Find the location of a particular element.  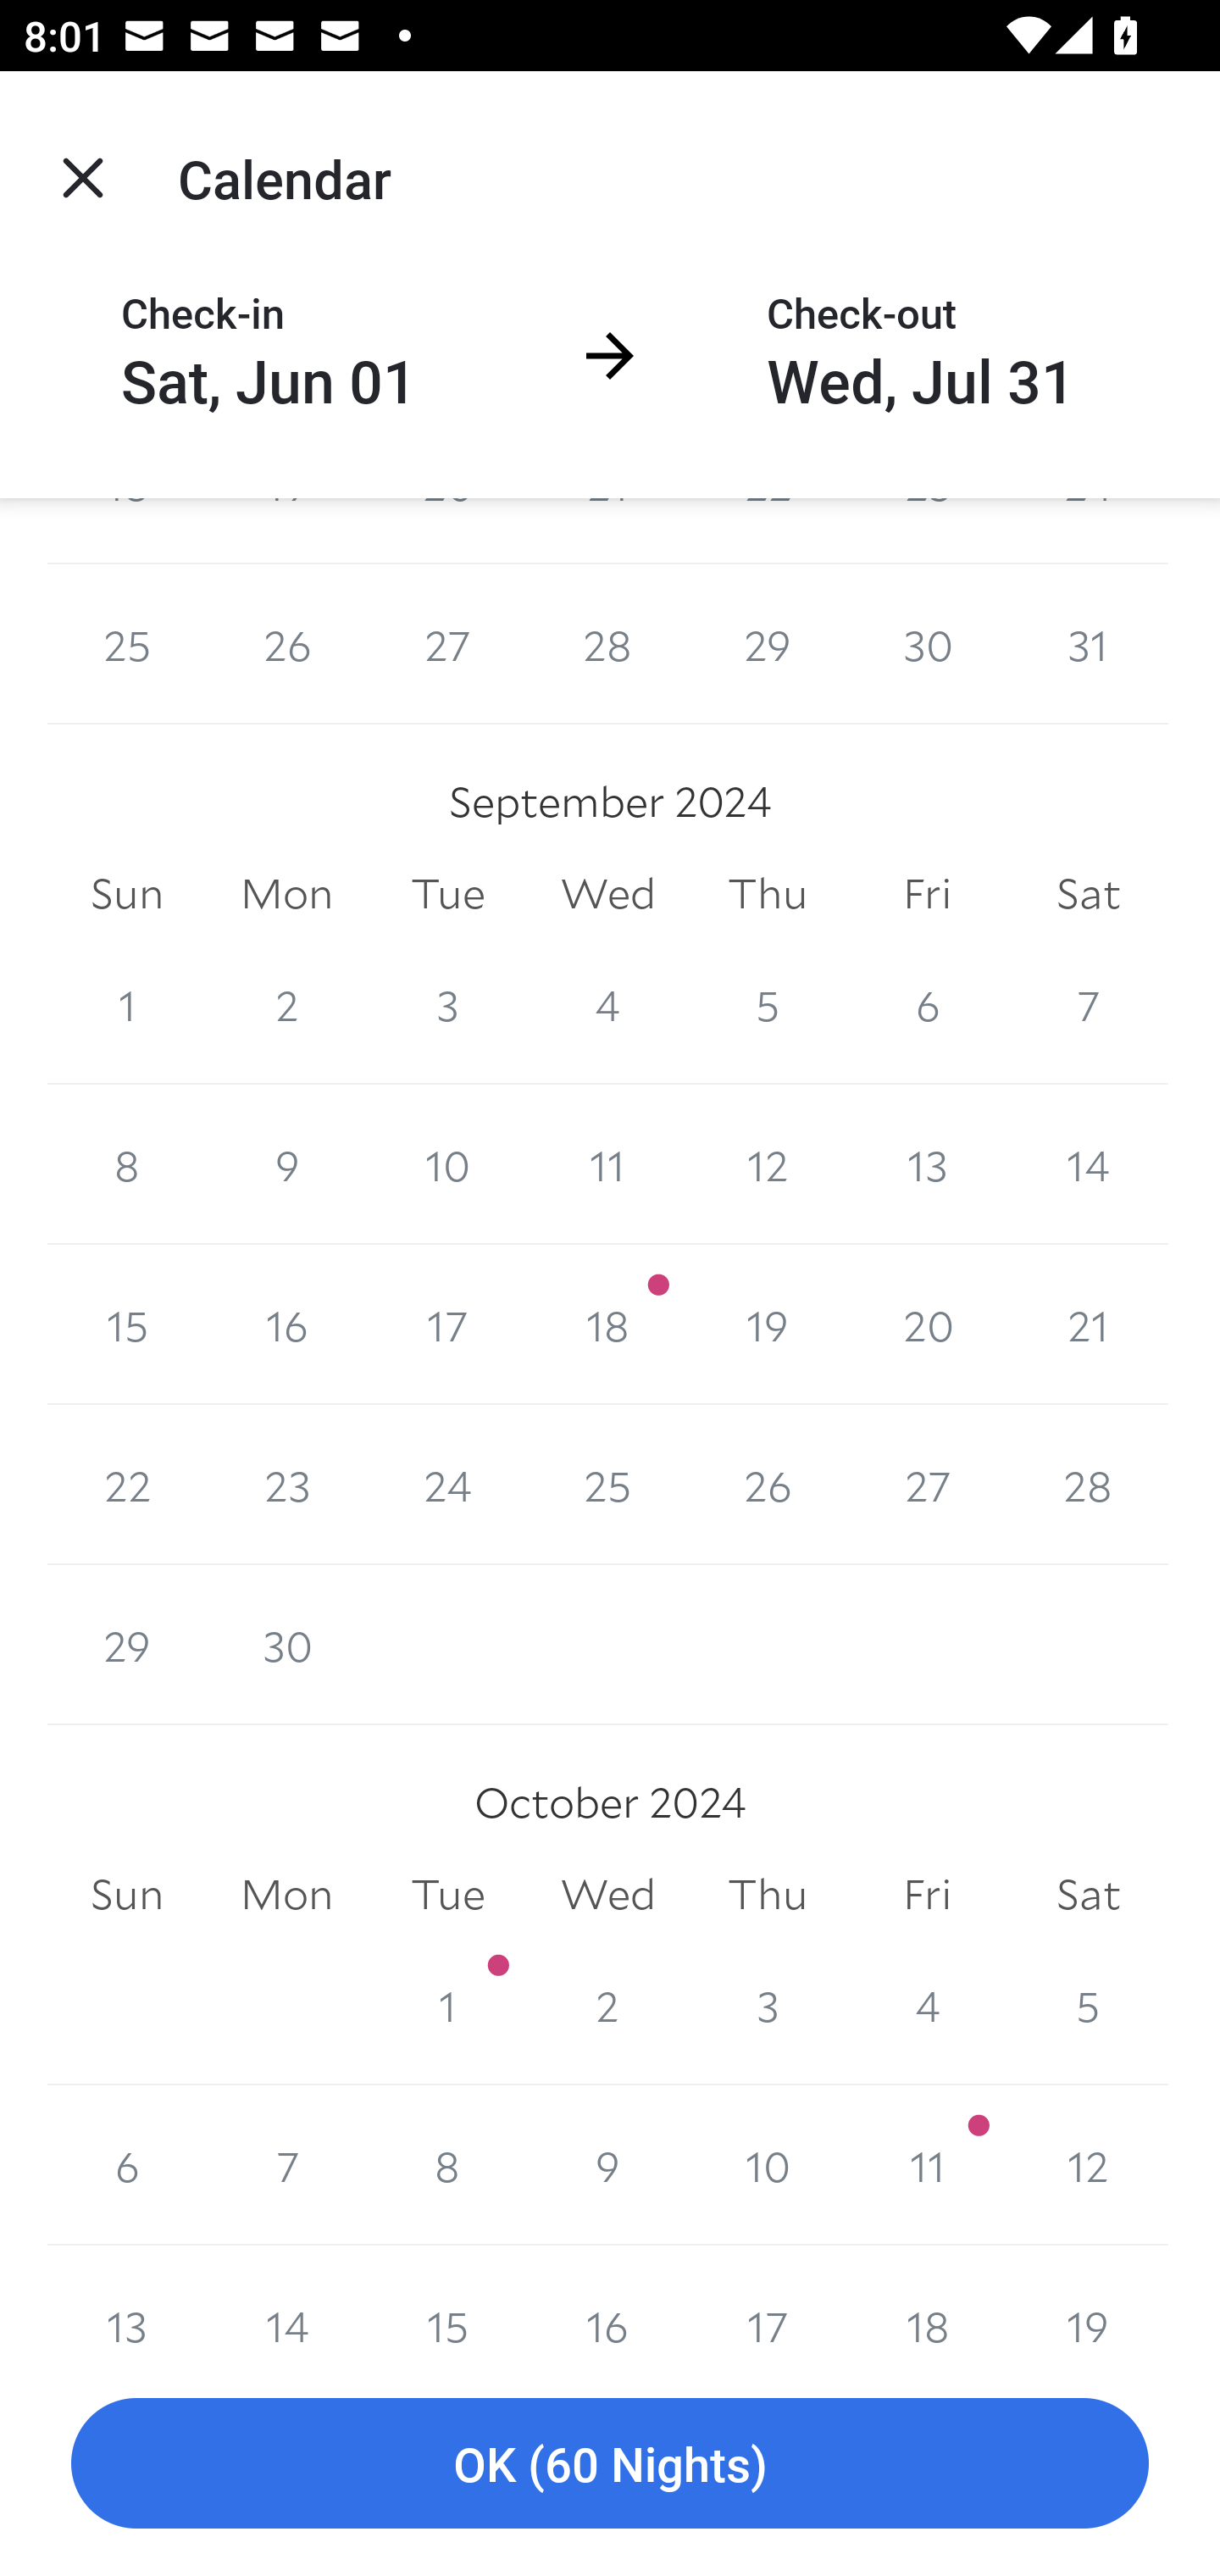

26 26 August 2024 is located at coordinates (286, 644).